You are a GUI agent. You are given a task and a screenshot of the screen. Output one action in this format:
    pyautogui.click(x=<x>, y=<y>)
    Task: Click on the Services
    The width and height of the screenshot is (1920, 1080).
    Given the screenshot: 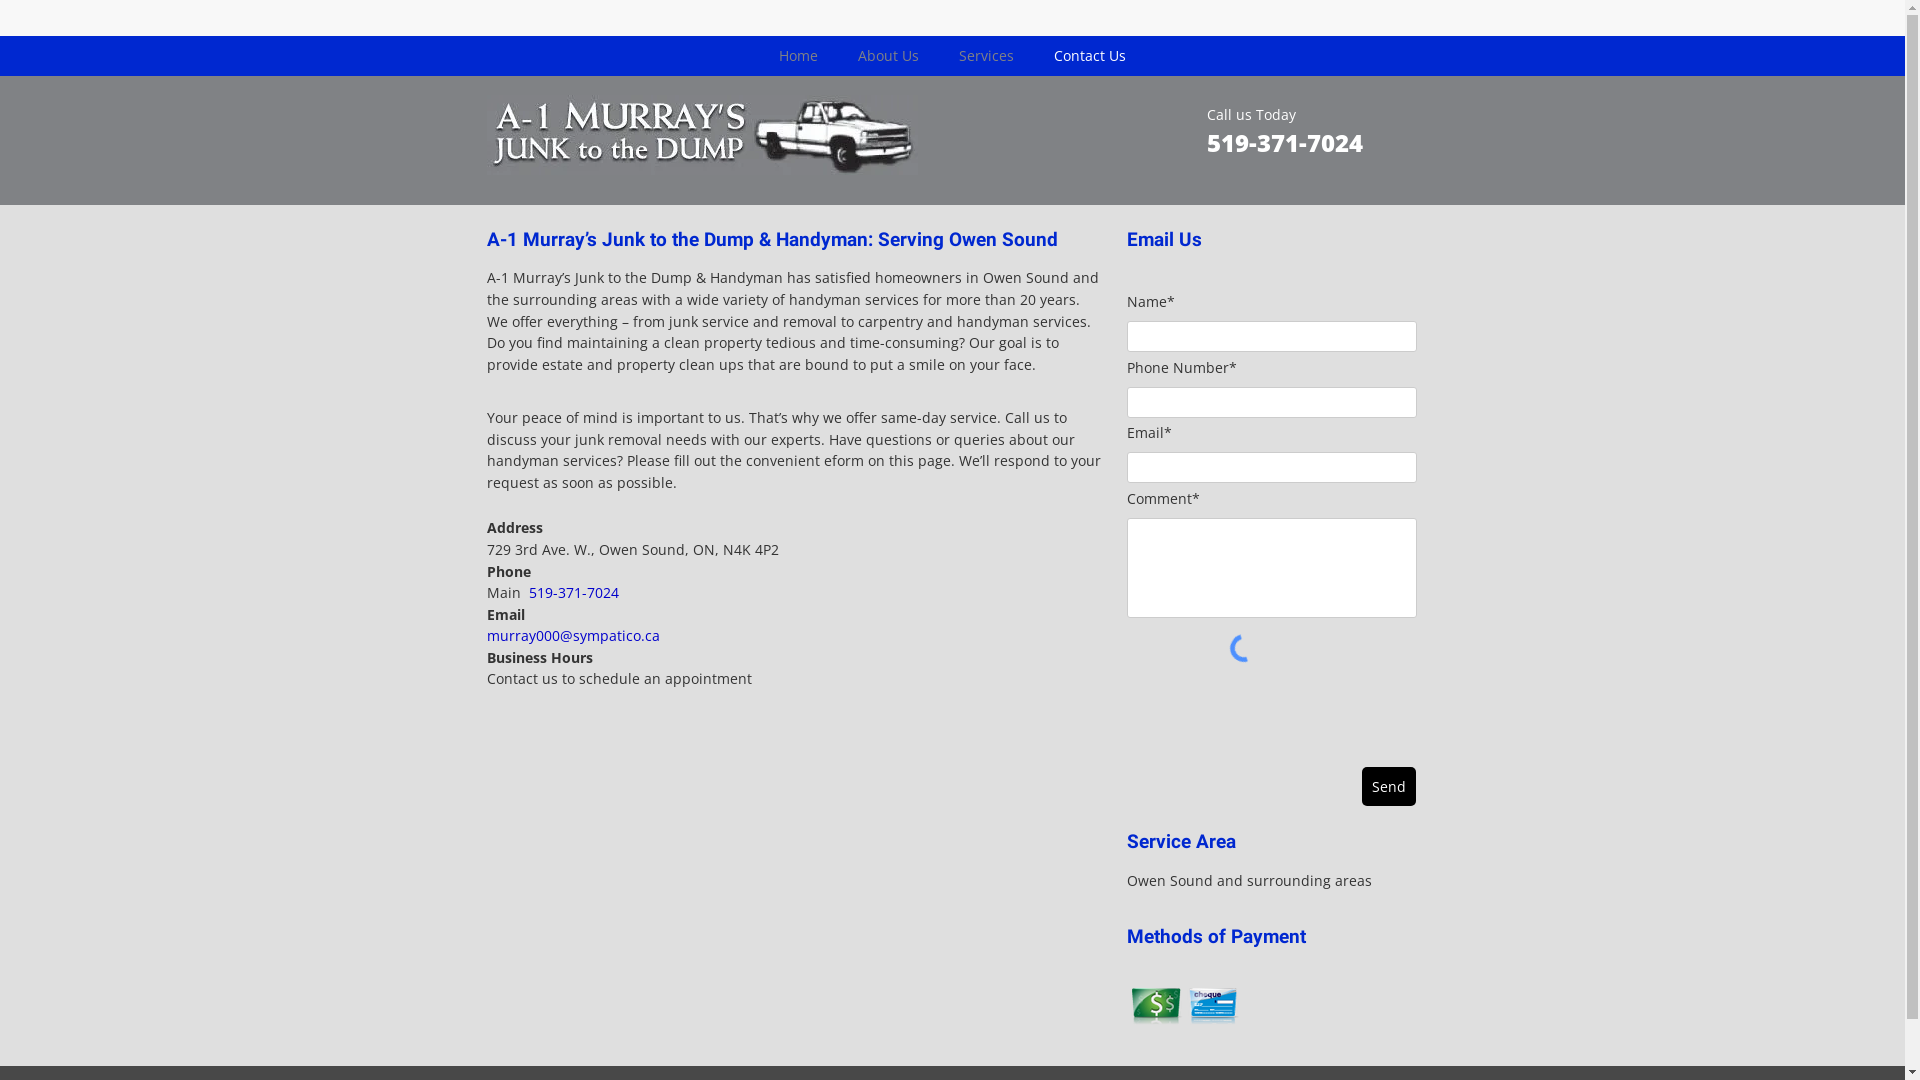 What is the action you would take?
    pyautogui.click(x=986, y=56)
    